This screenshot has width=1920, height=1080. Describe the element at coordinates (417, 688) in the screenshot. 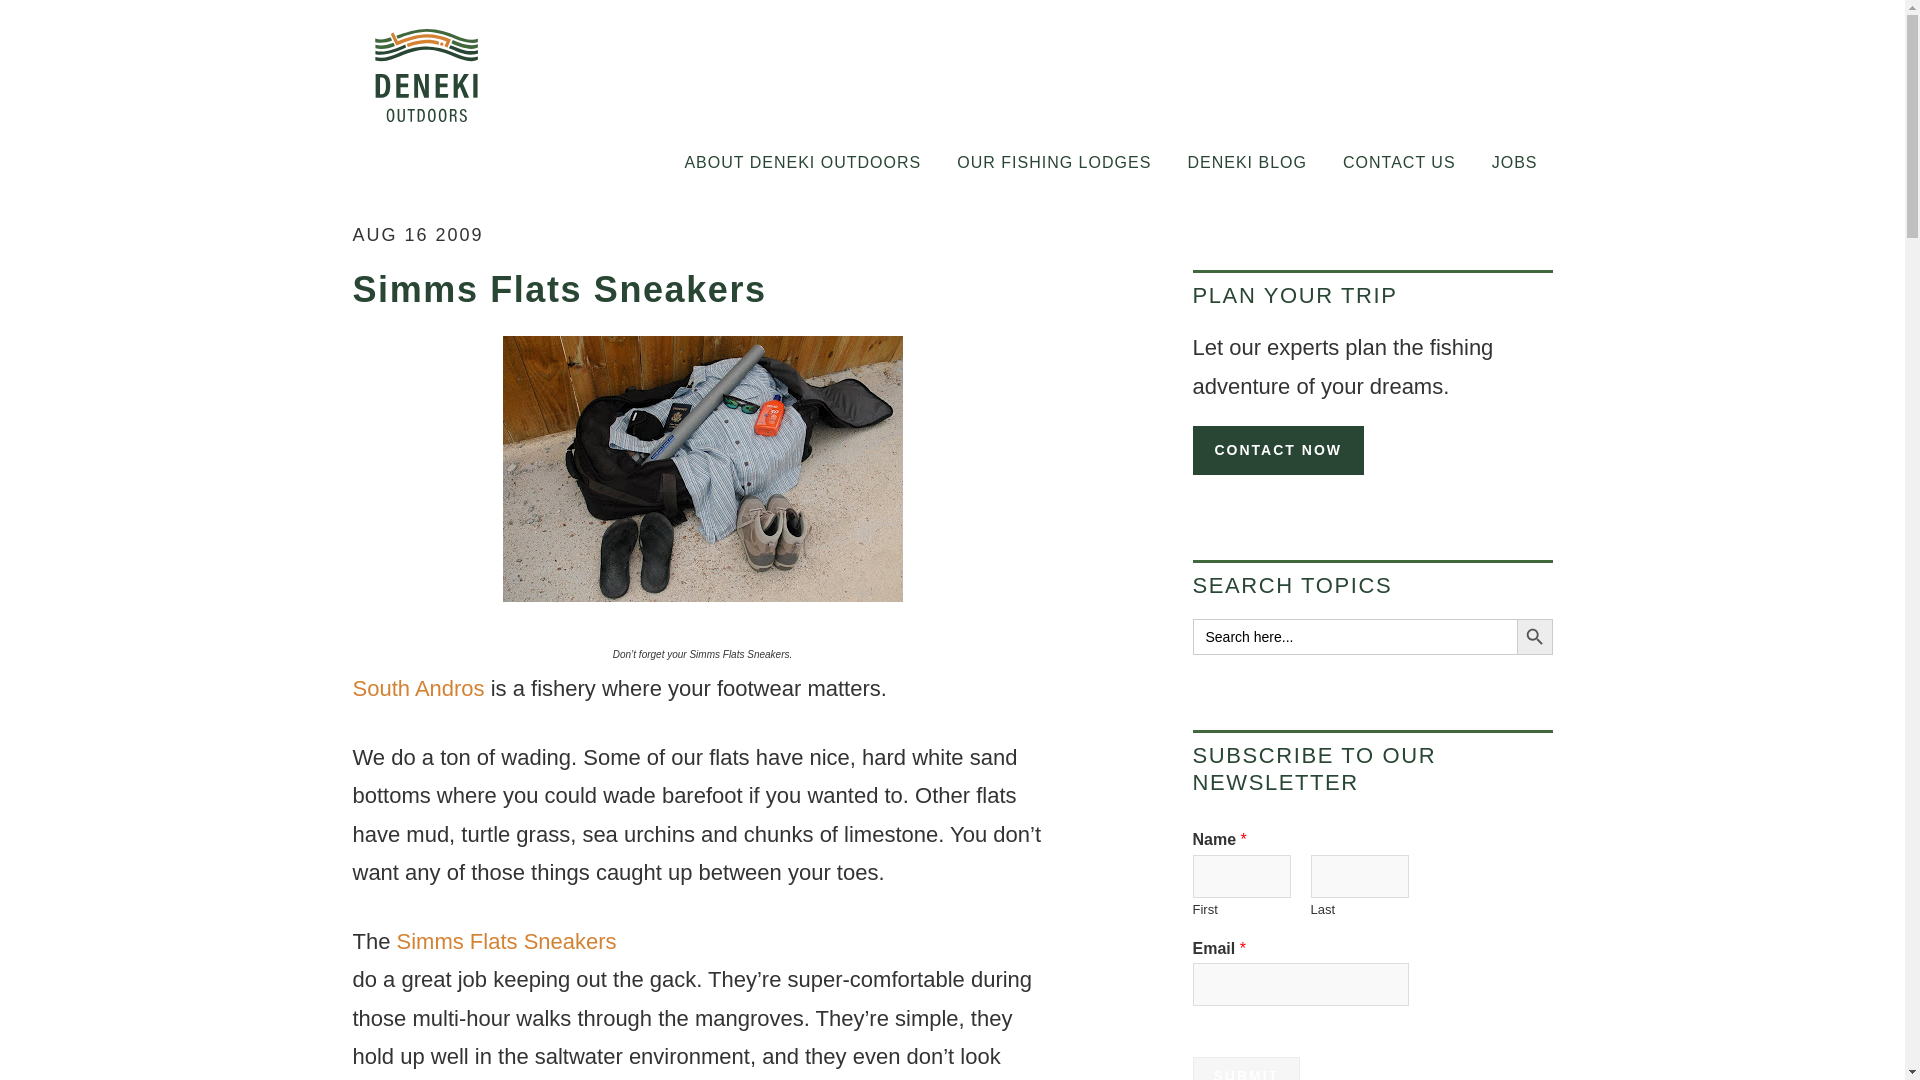

I see `South Andros` at that location.